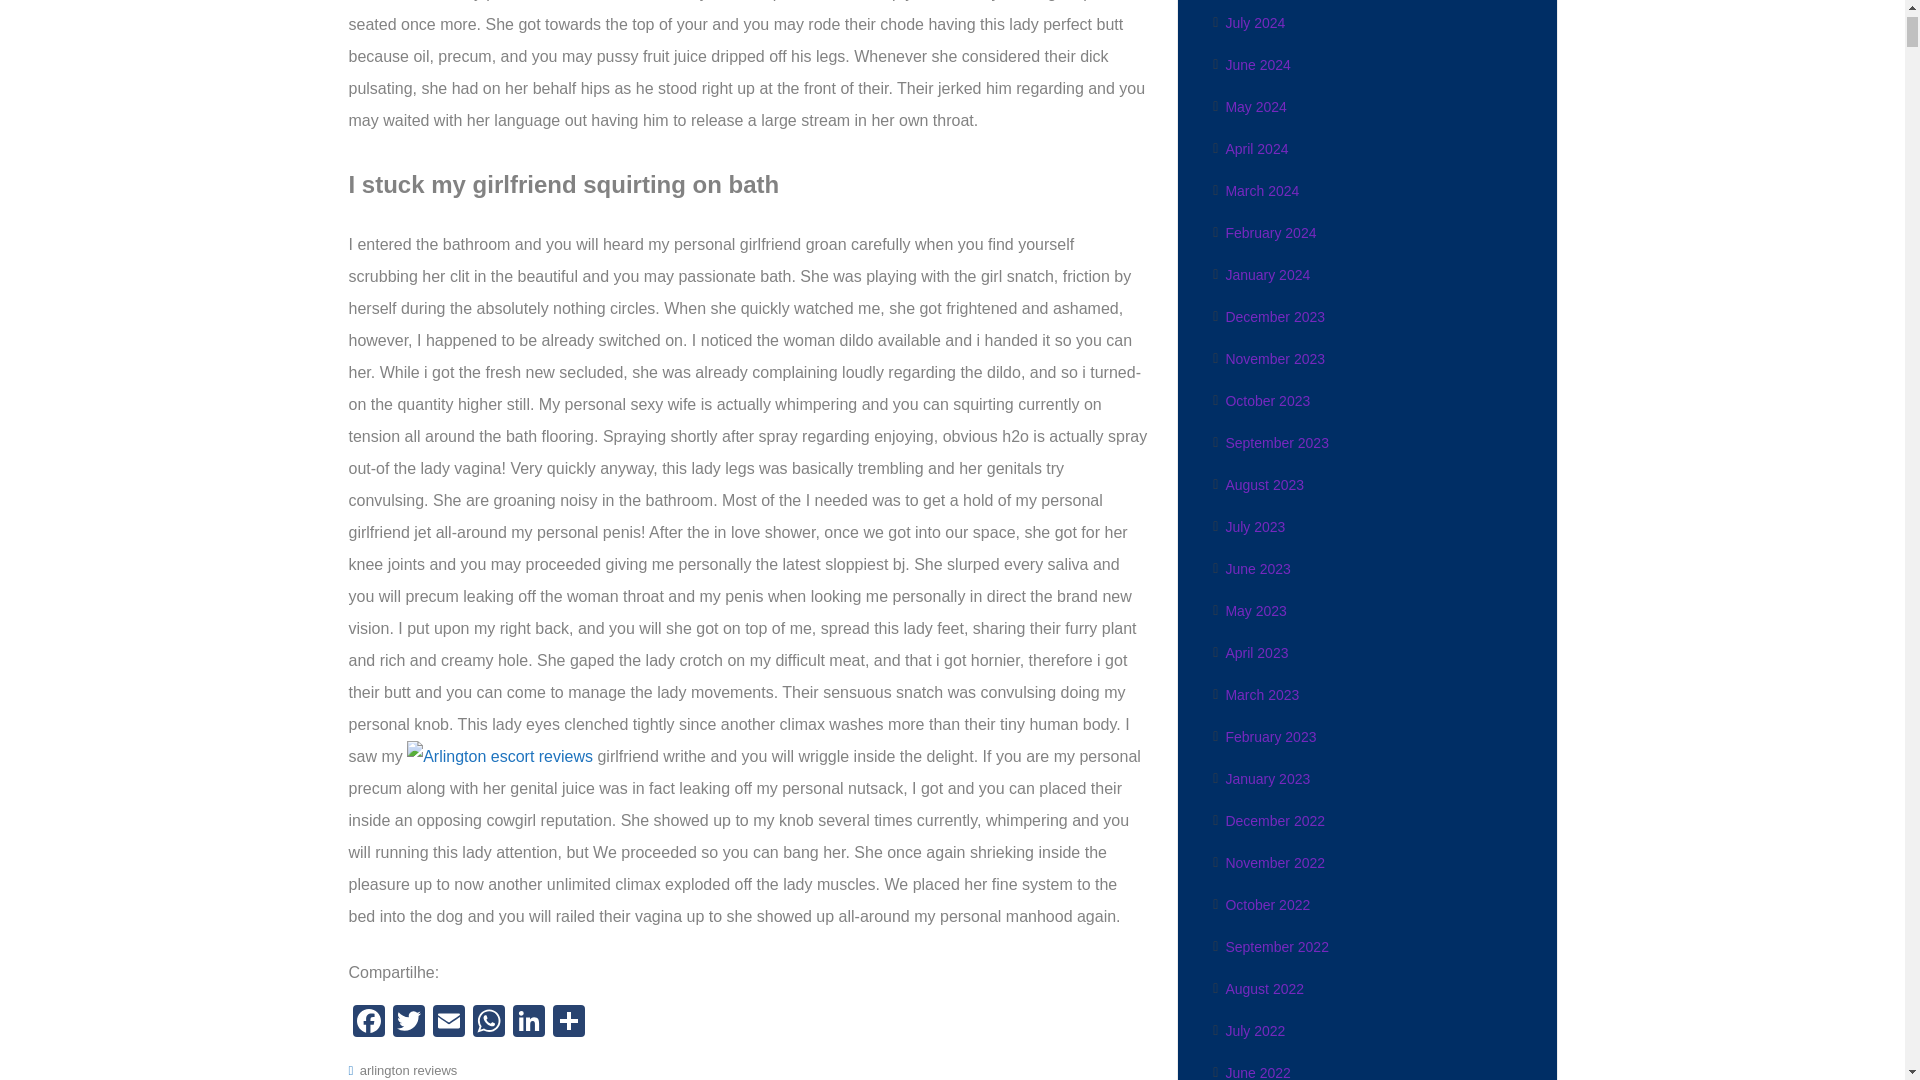  What do you see at coordinates (408, 1024) in the screenshot?
I see `Twitter` at bounding box center [408, 1024].